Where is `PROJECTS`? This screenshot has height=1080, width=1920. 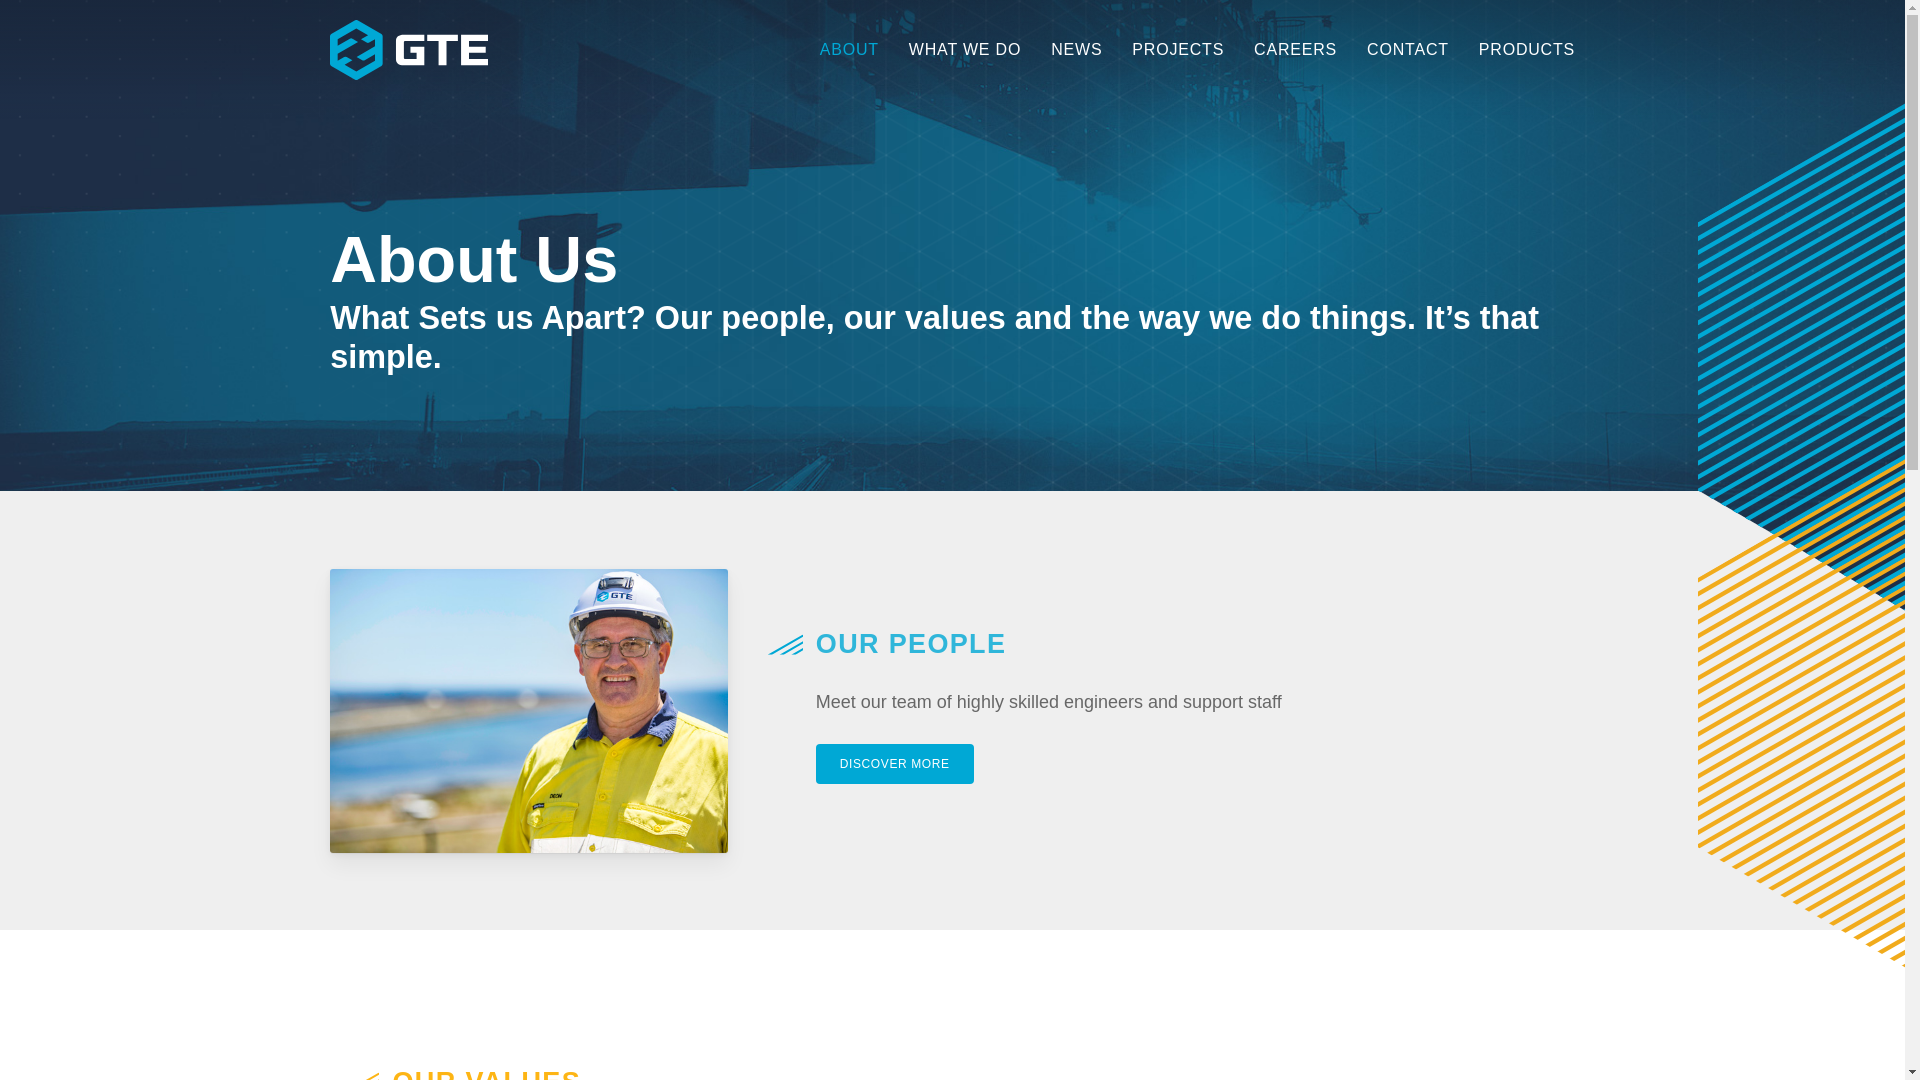
PROJECTS is located at coordinates (1178, 50).